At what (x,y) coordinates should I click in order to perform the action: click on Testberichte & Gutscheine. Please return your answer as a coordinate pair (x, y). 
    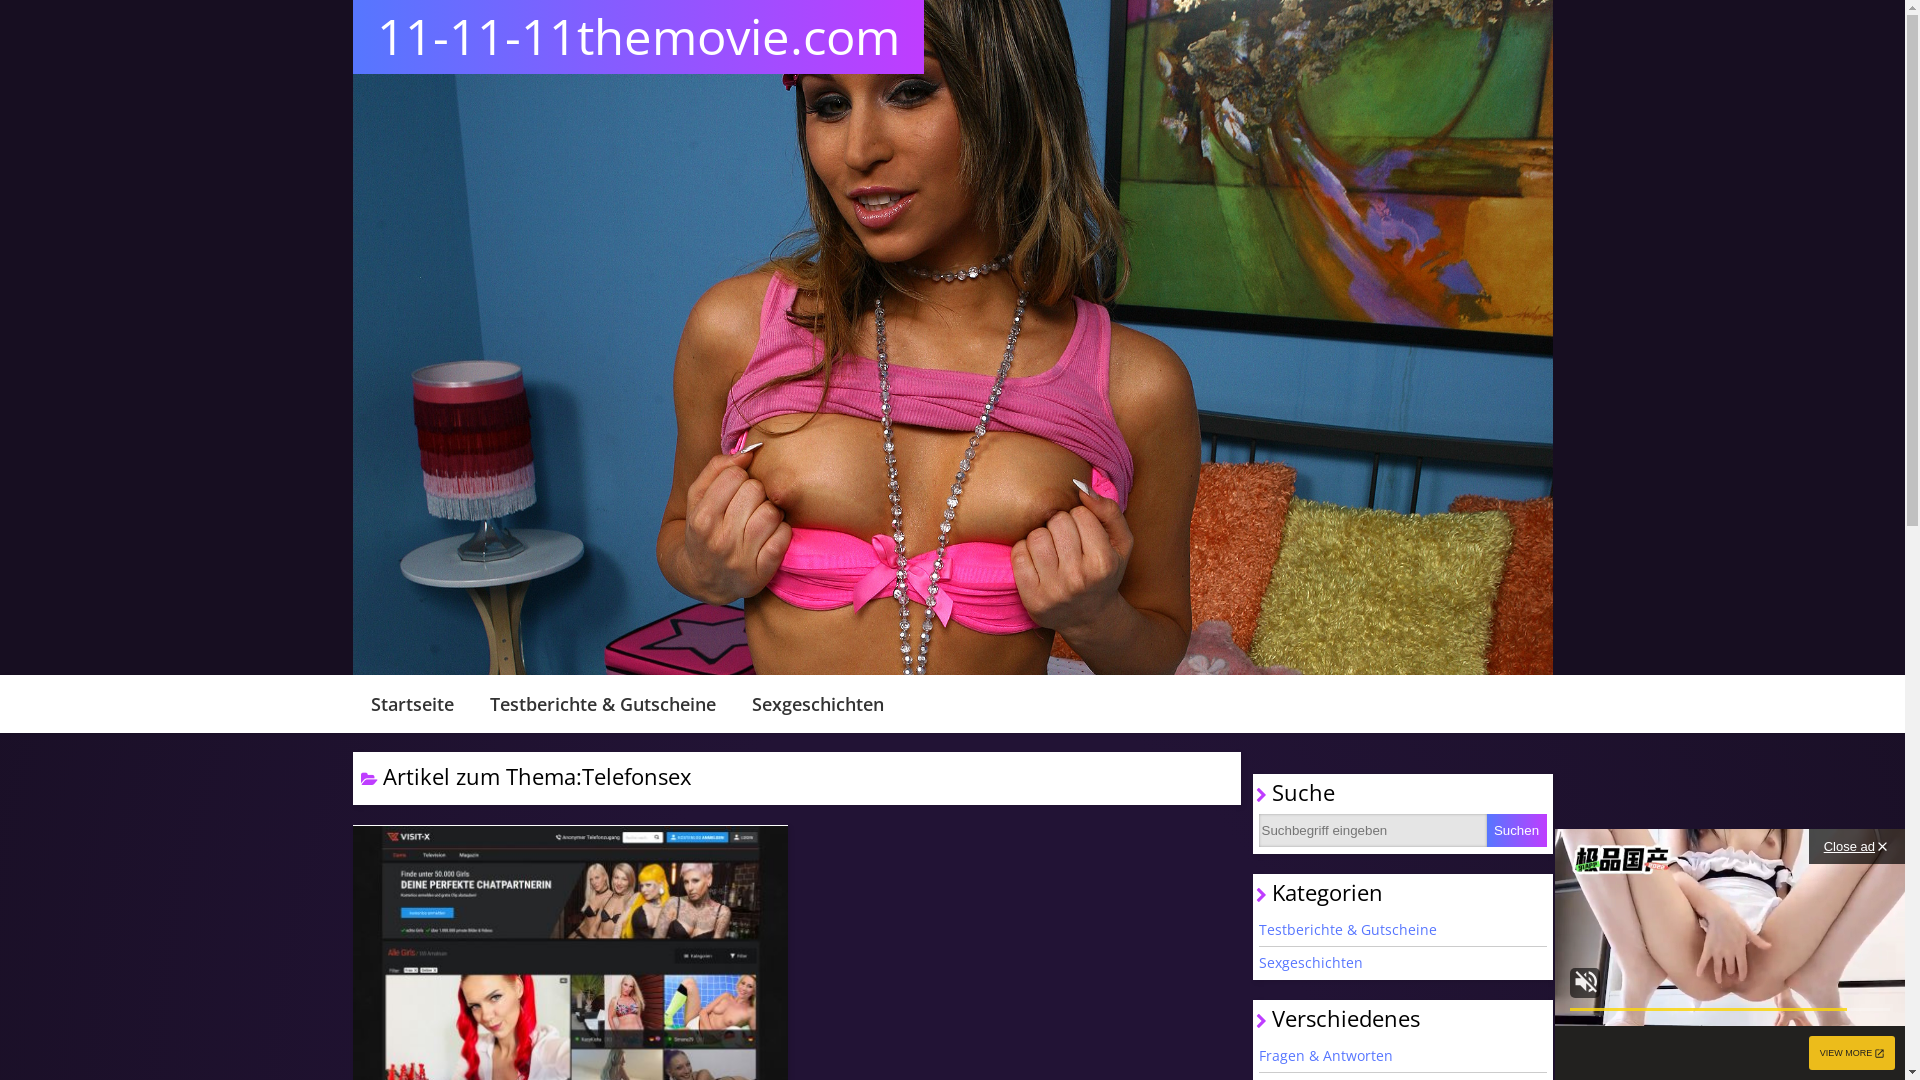
    Looking at the image, I should click on (1402, 930).